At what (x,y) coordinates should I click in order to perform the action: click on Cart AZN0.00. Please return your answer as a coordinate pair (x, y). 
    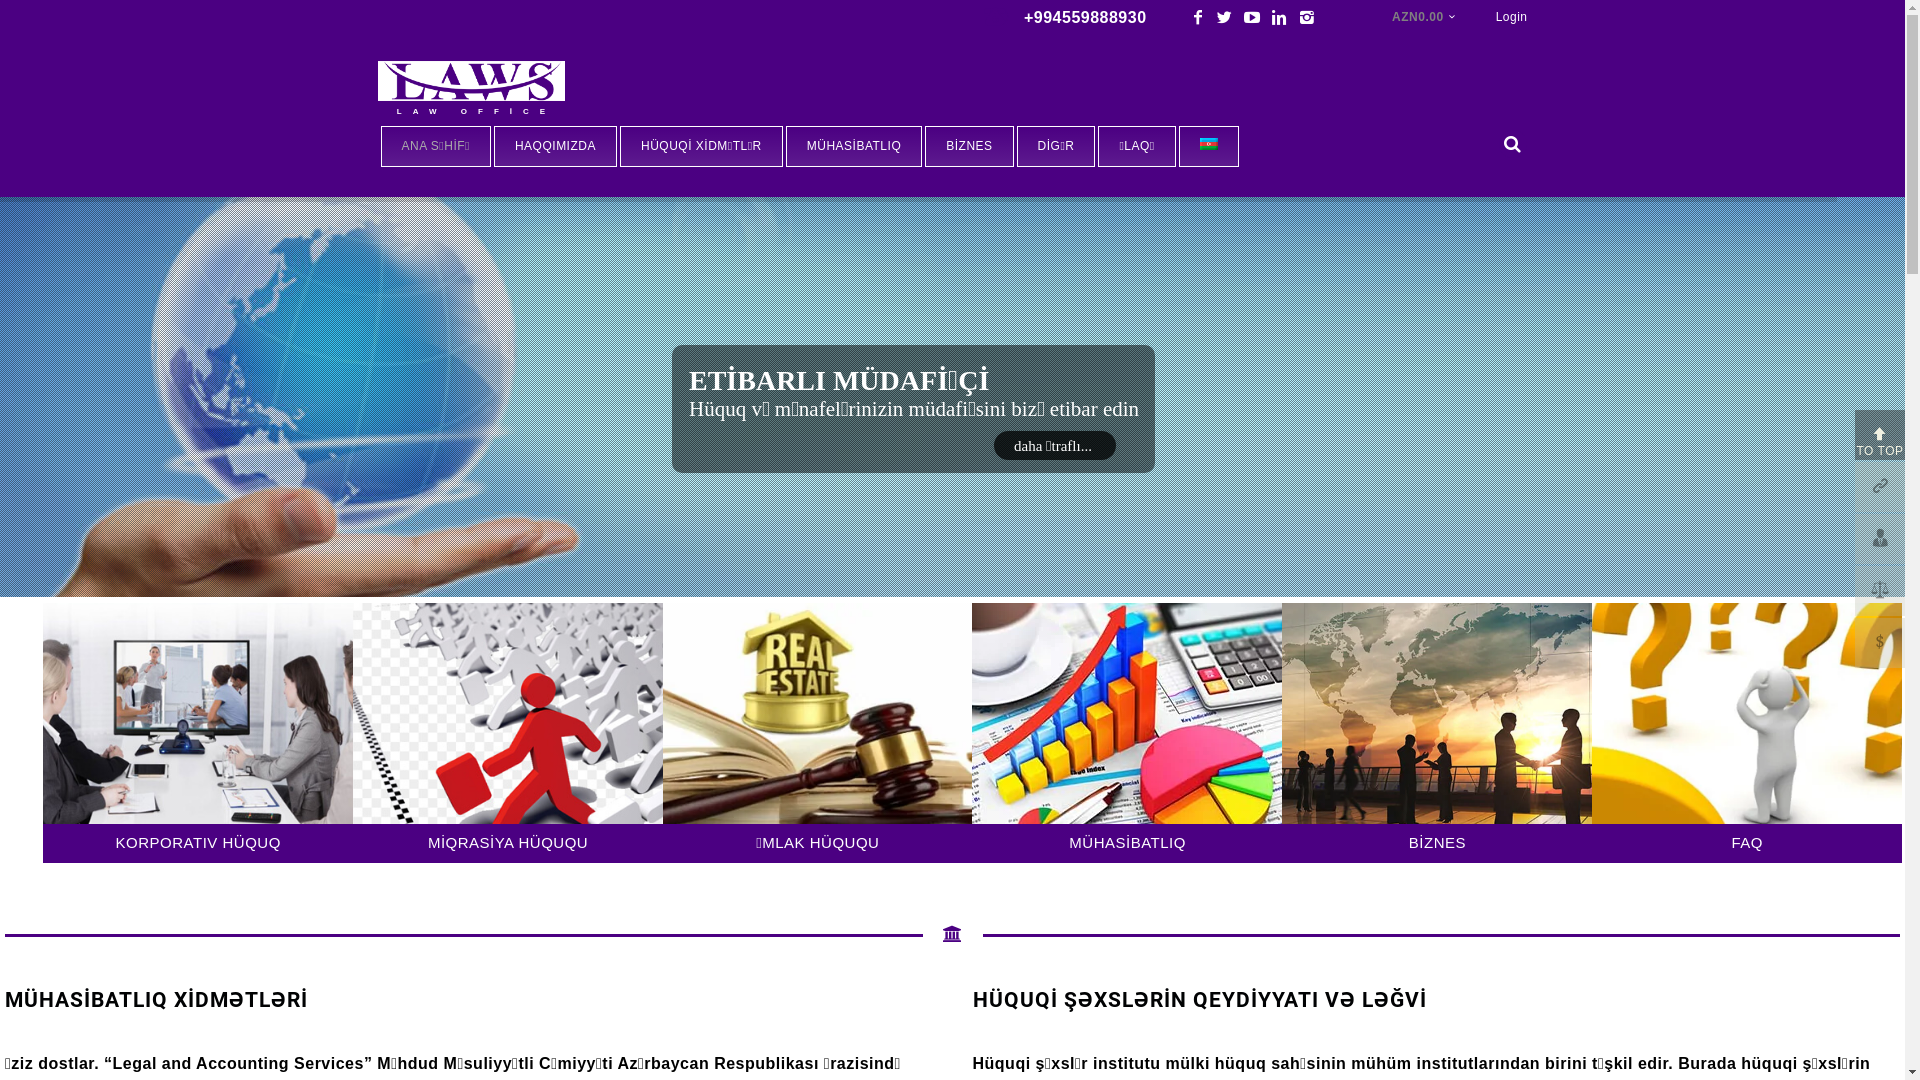
    Looking at the image, I should click on (1424, 18).